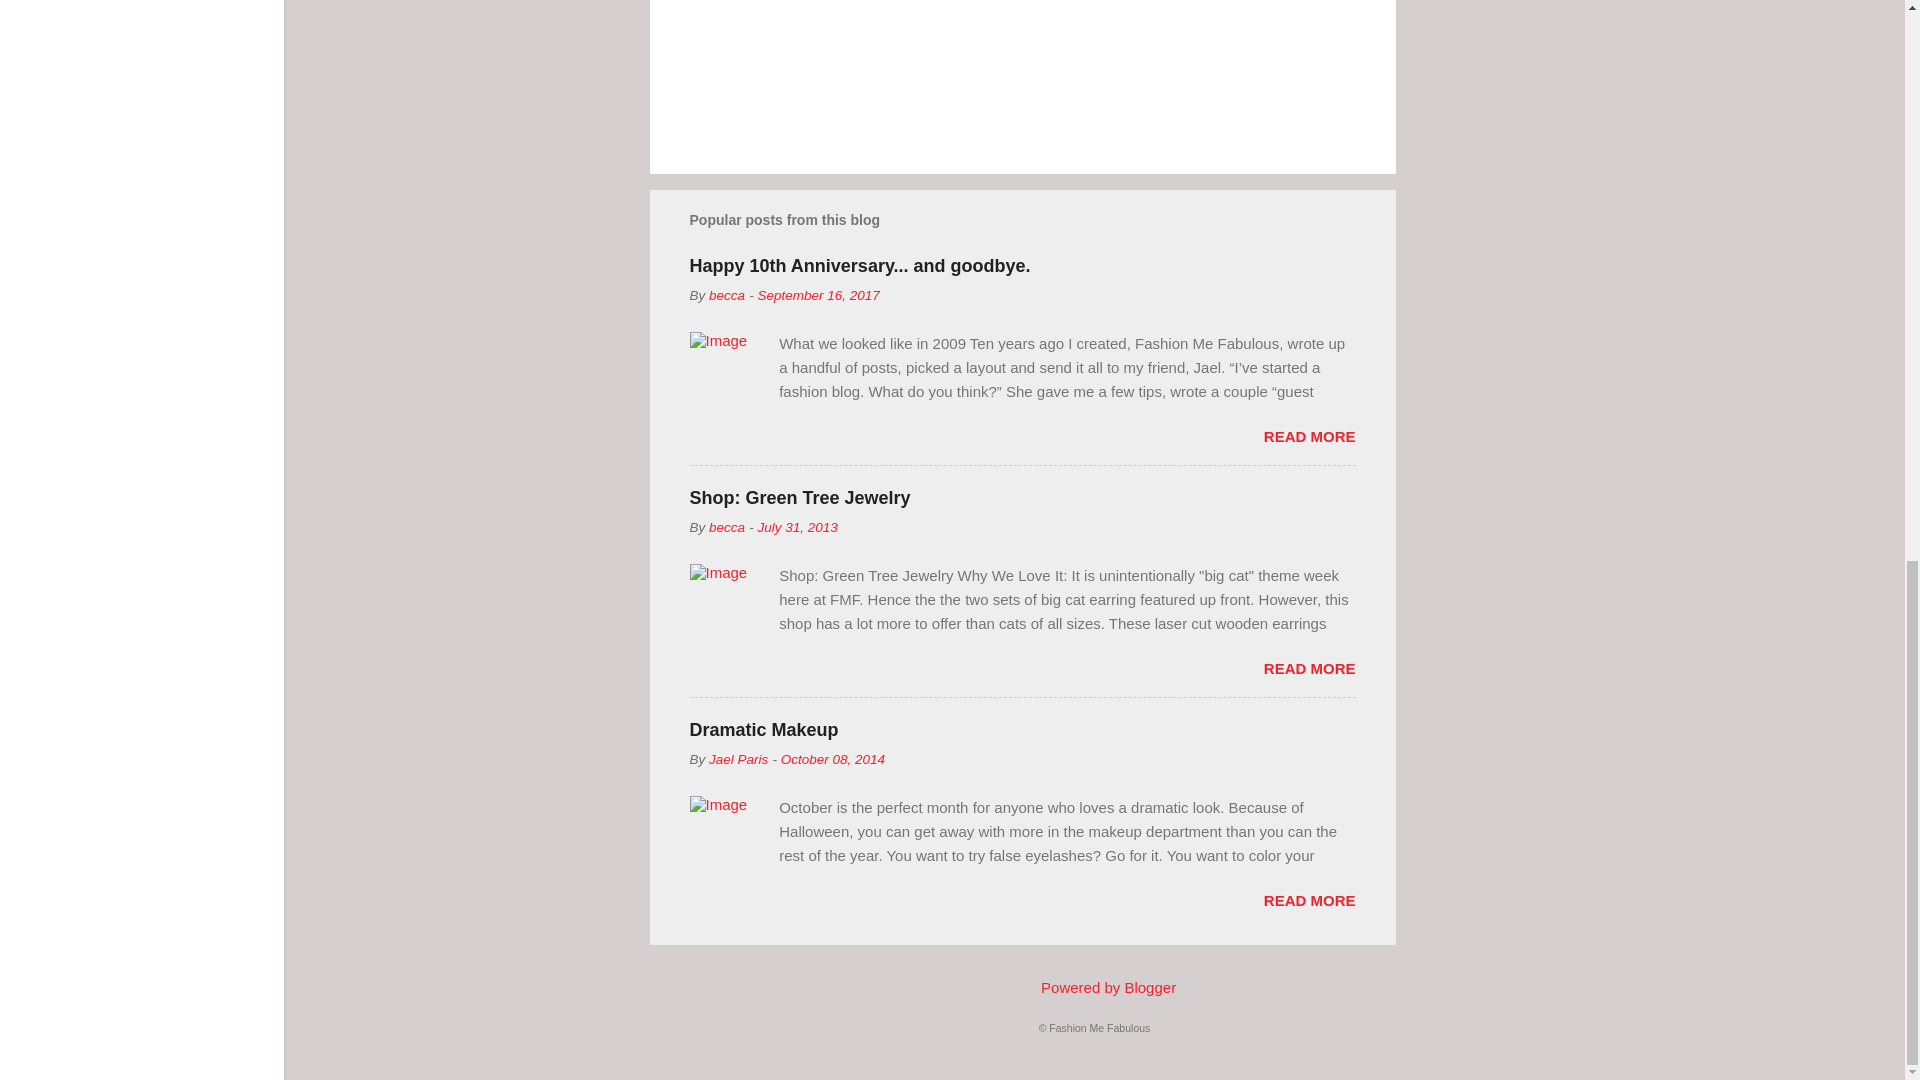  I want to click on becca, so click(726, 526).